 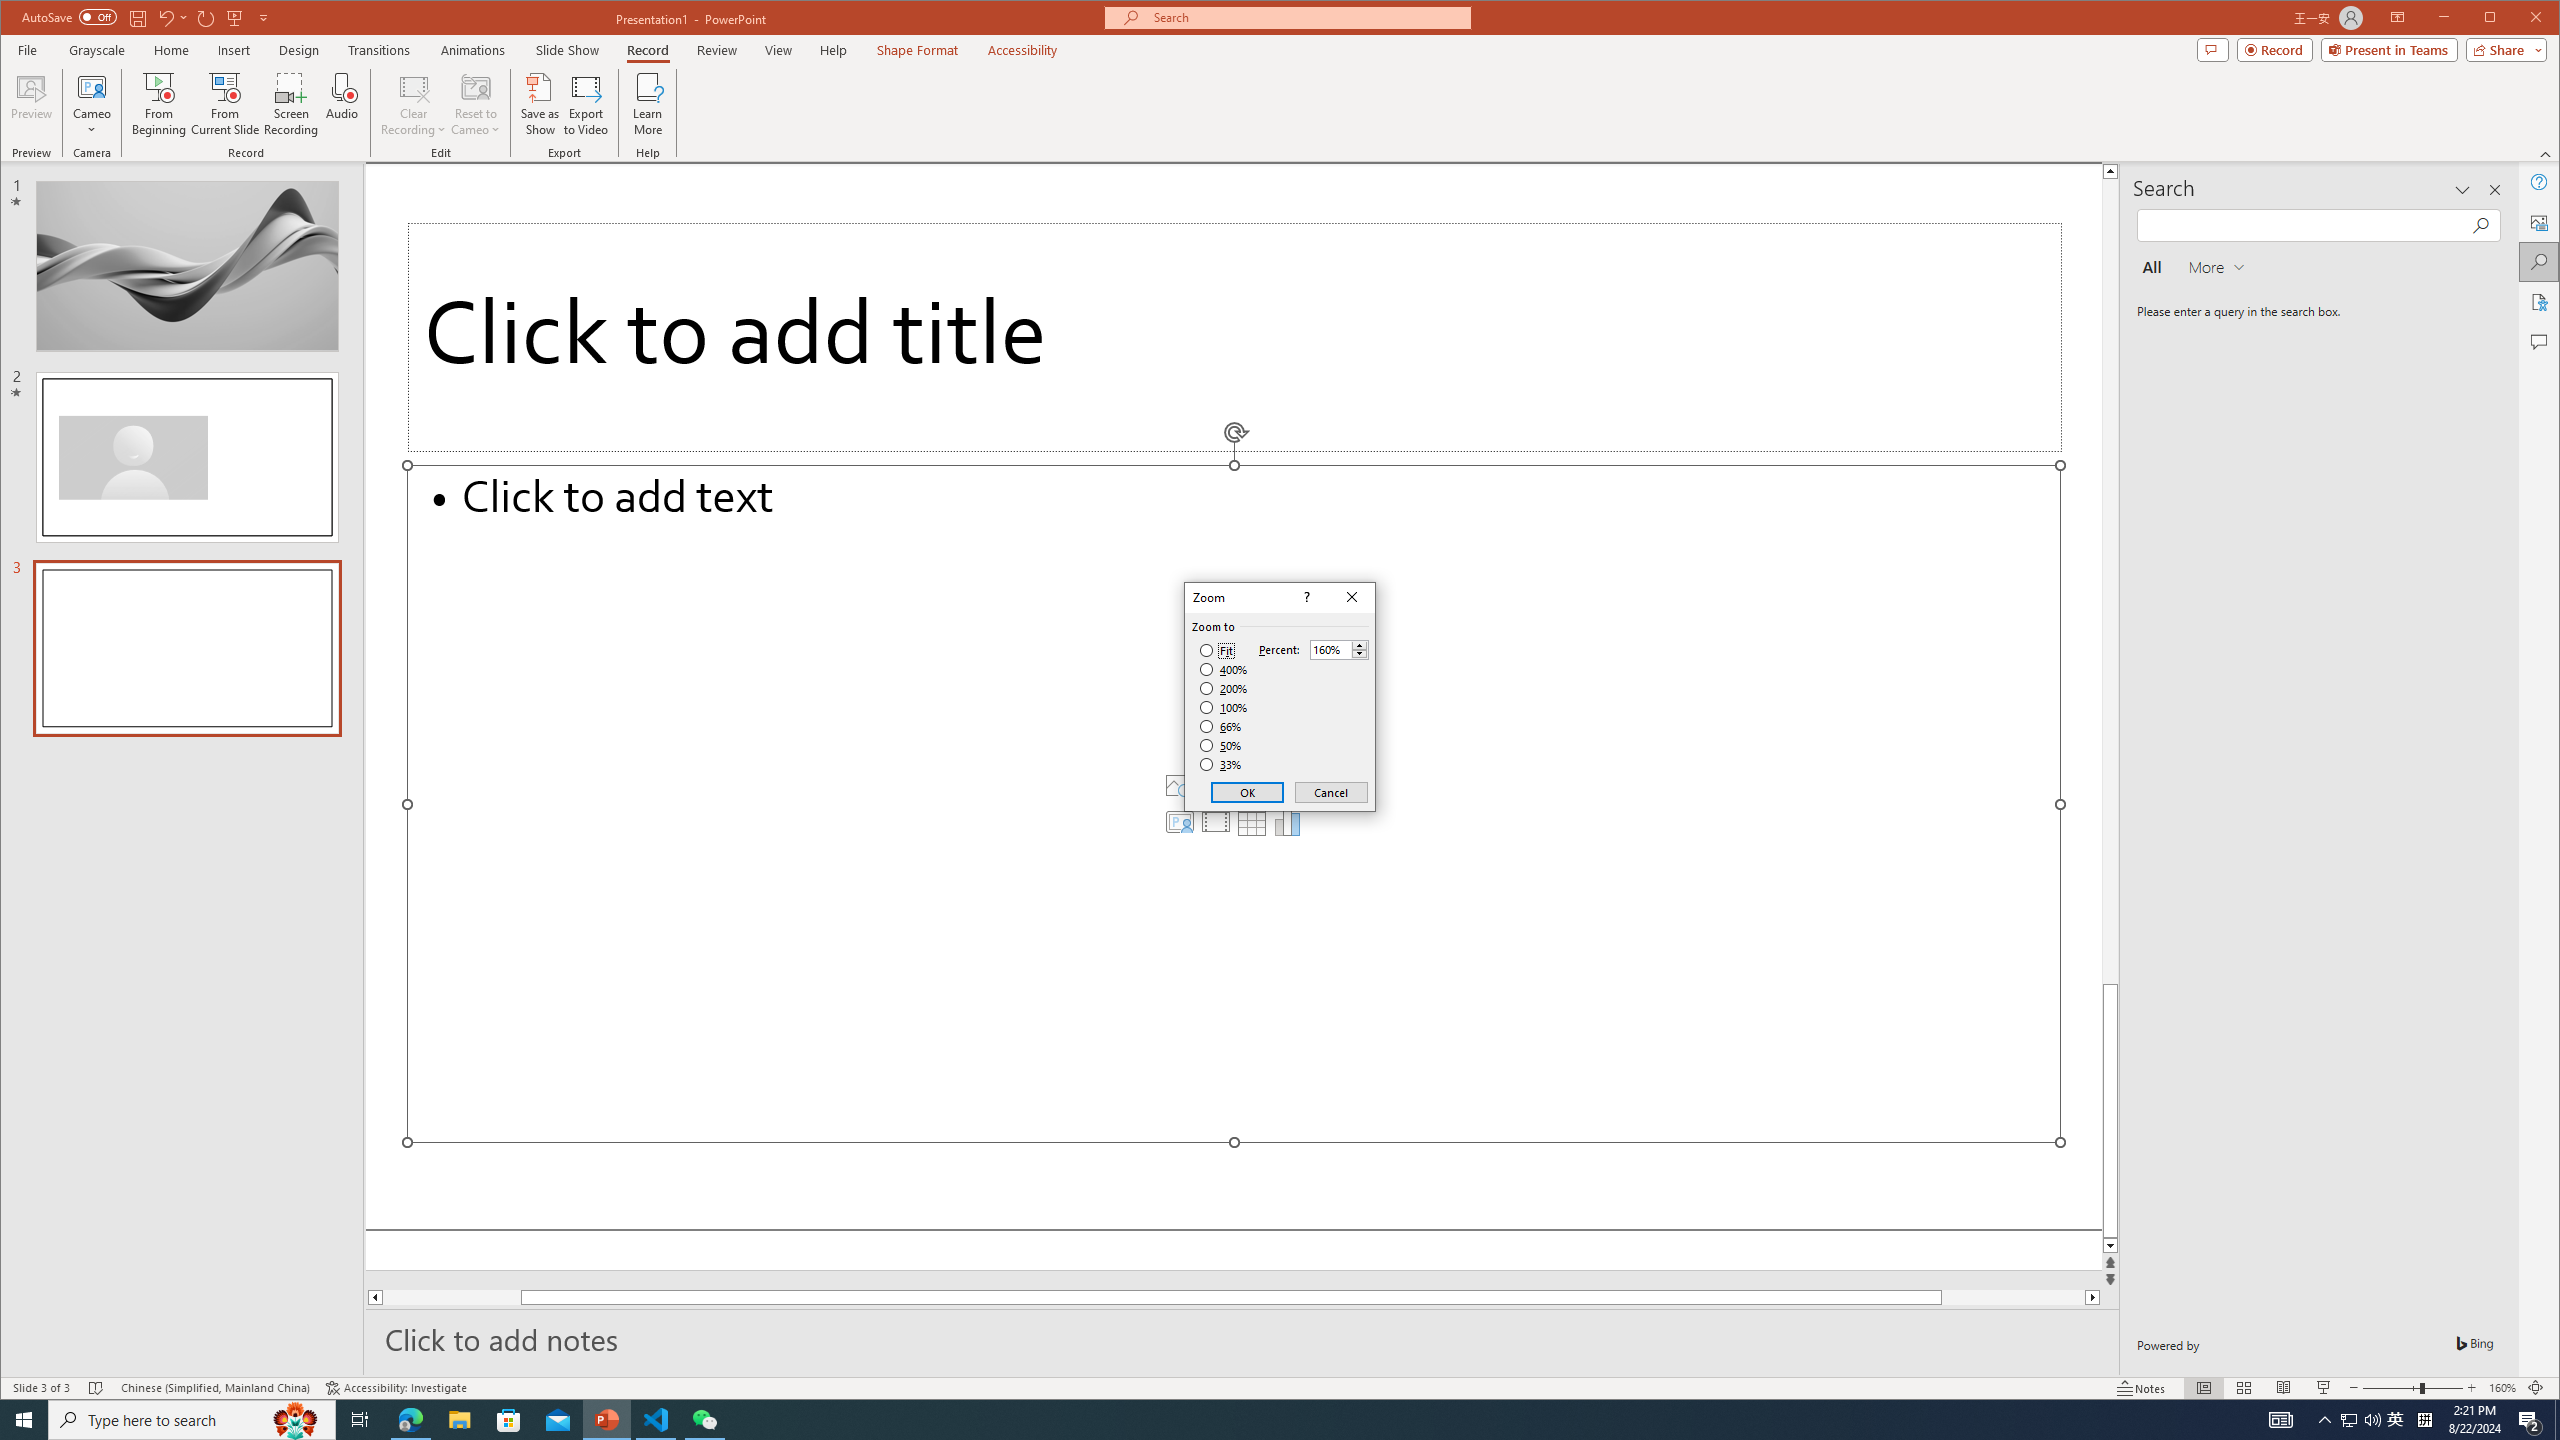 What do you see at coordinates (1224, 707) in the screenshot?
I see `100%` at bounding box center [1224, 707].